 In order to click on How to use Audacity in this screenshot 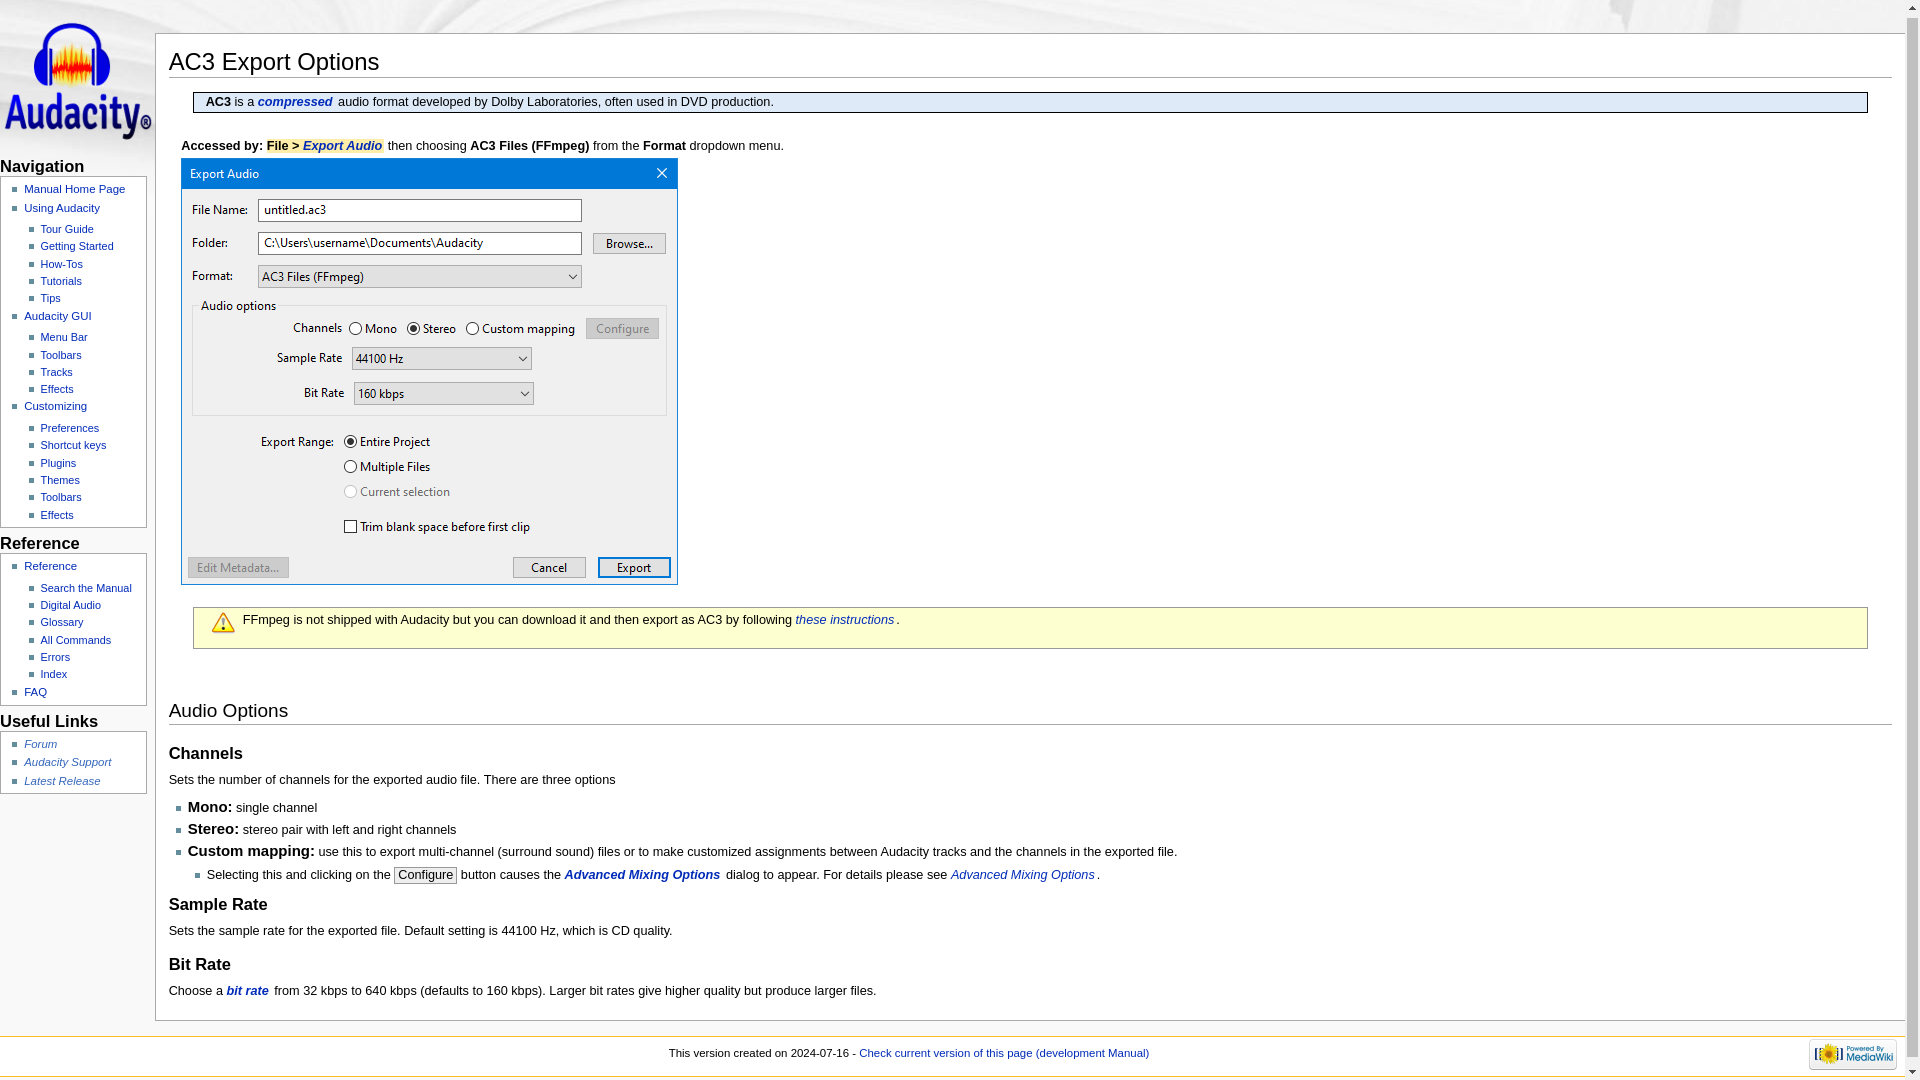, I will do `click(61, 264)`.